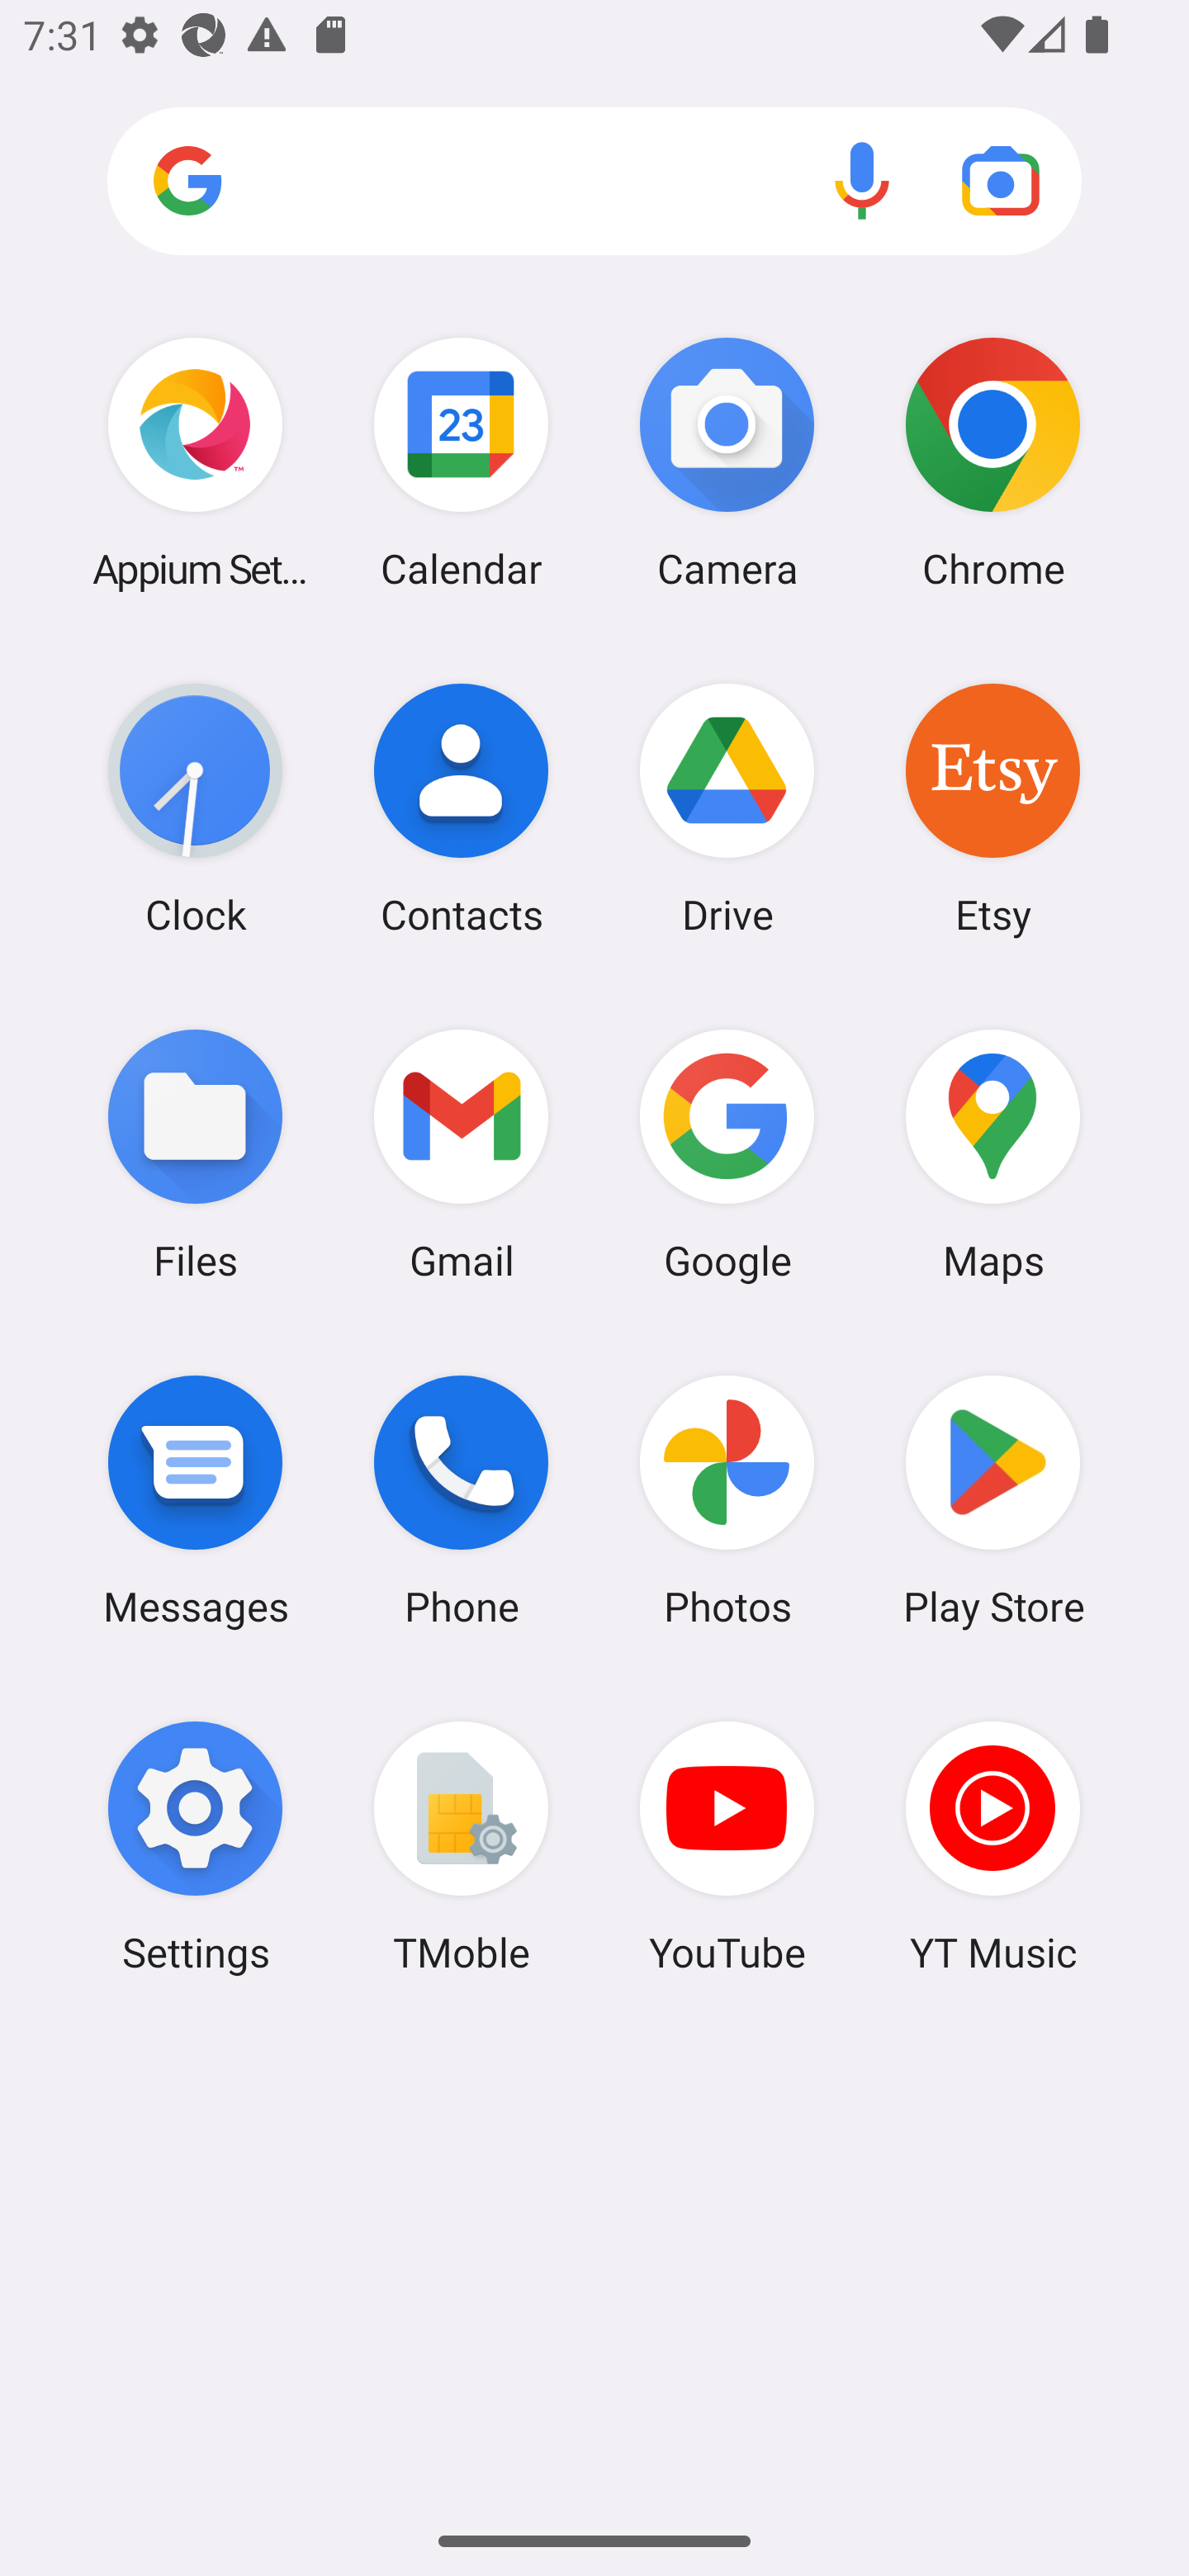 Image resolution: width=1189 pixels, height=2576 pixels. Describe the element at coordinates (195, 1153) in the screenshot. I see `Files` at that location.